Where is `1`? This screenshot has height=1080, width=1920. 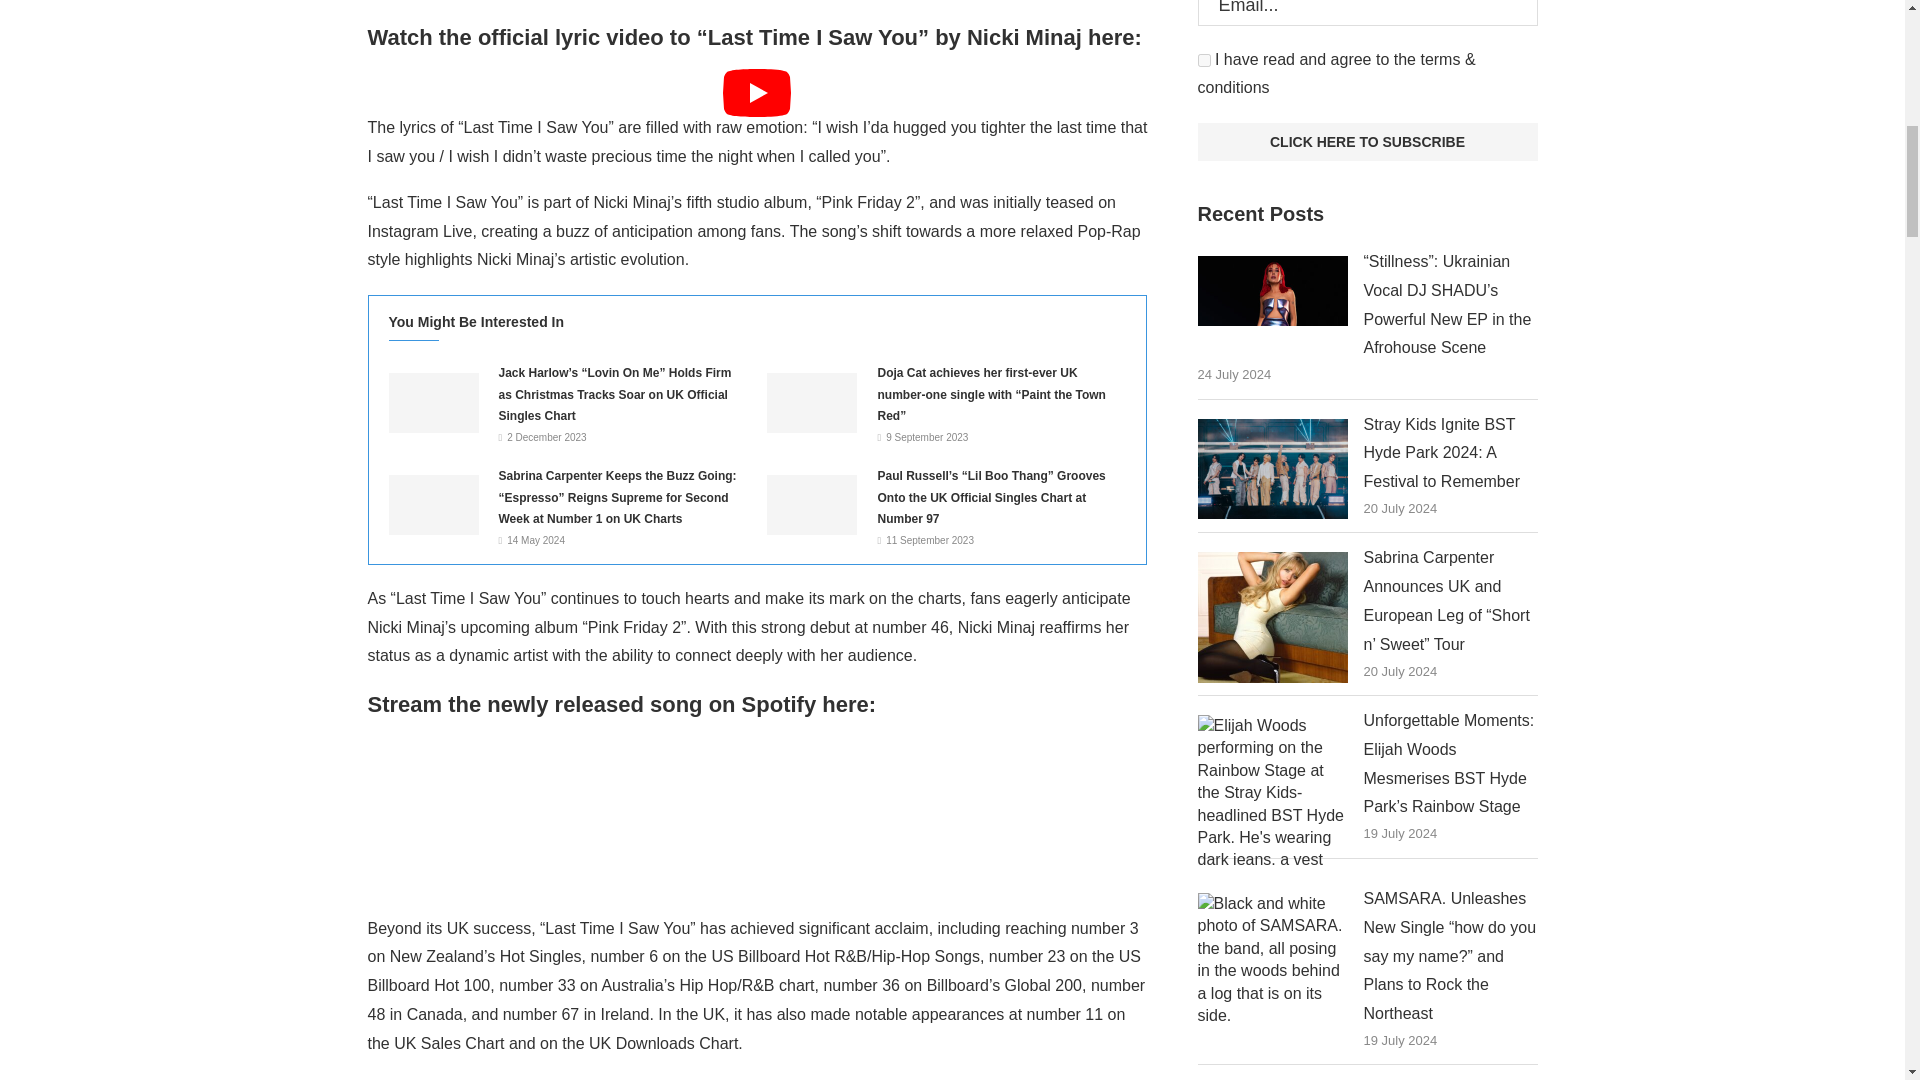 1 is located at coordinates (1204, 60).